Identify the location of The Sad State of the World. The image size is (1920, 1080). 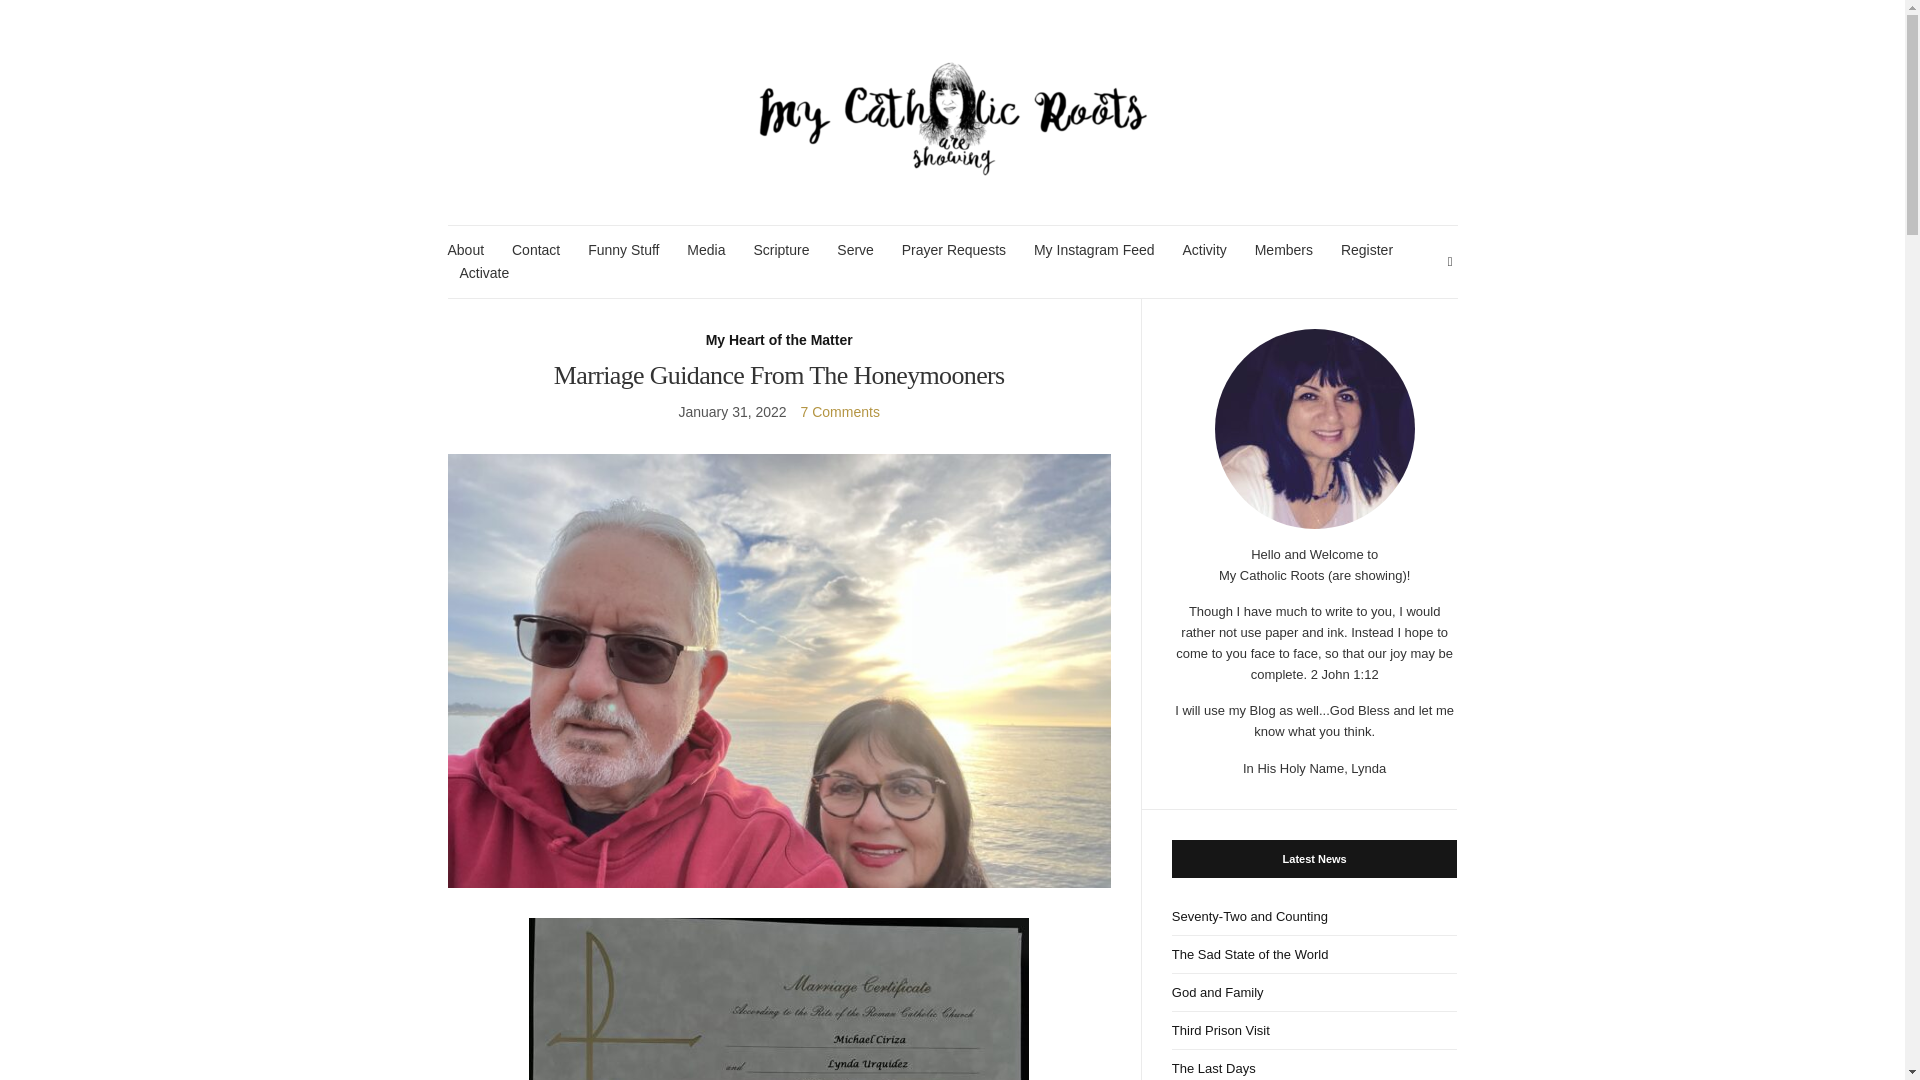
(1314, 955).